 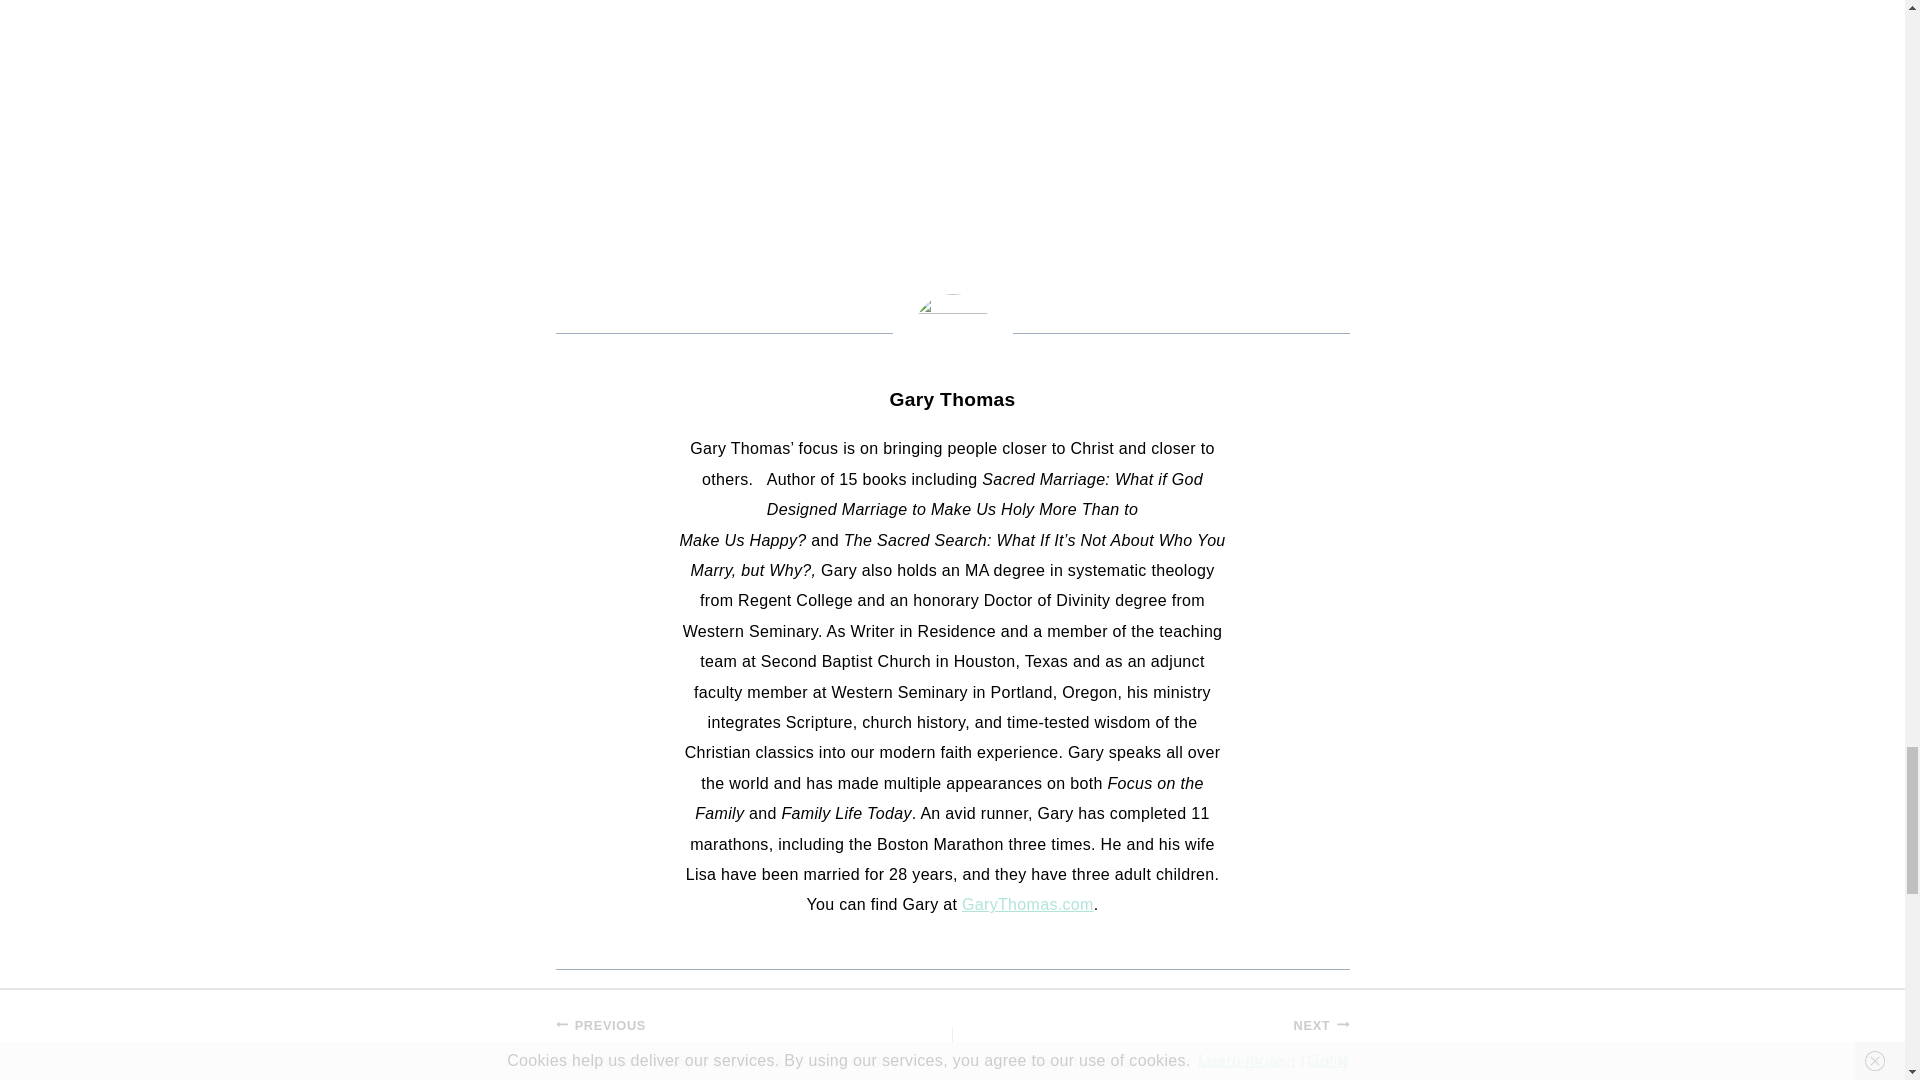 I want to click on Posts by Gary Thomas, so click(x=952, y=399).